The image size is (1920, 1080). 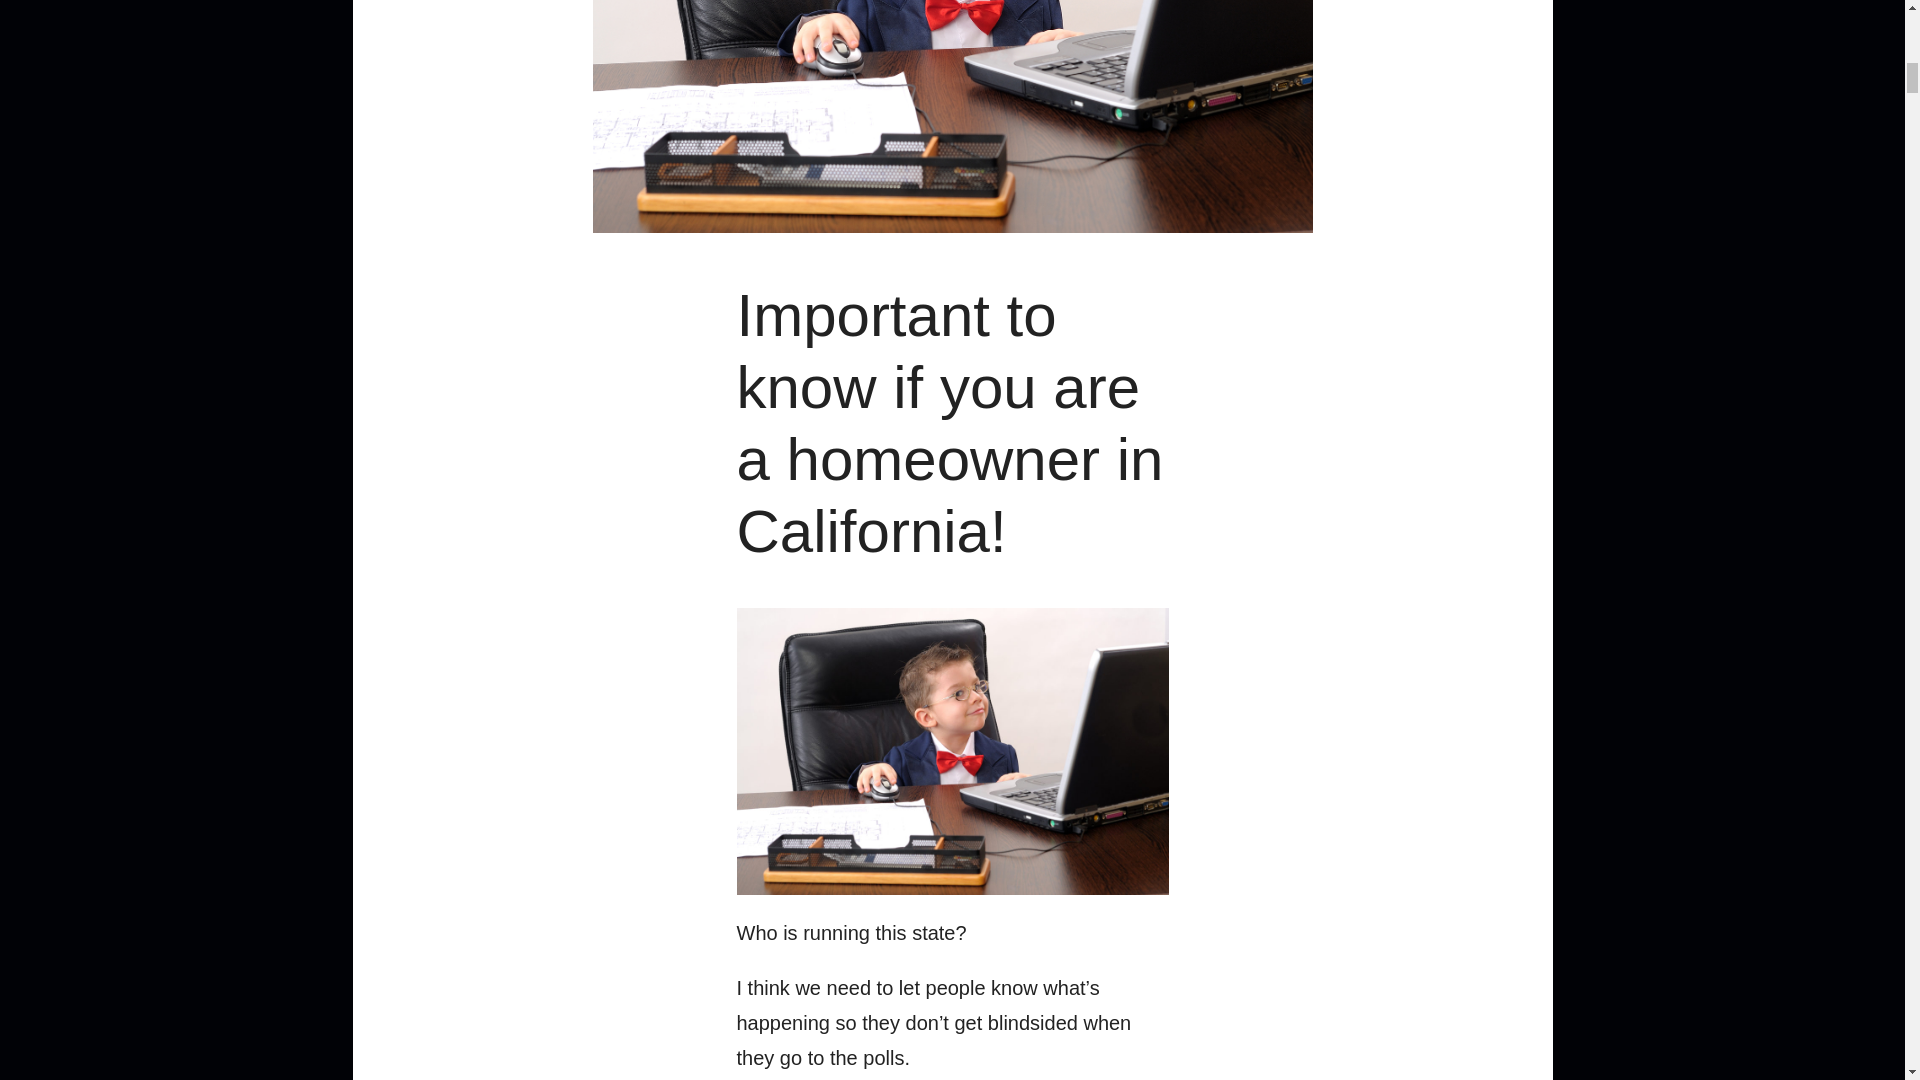 What do you see at coordinates (949, 422) in the screenshot?
I see `Important to know if you are a homeowner in California!` at bounding box center [949, 422].